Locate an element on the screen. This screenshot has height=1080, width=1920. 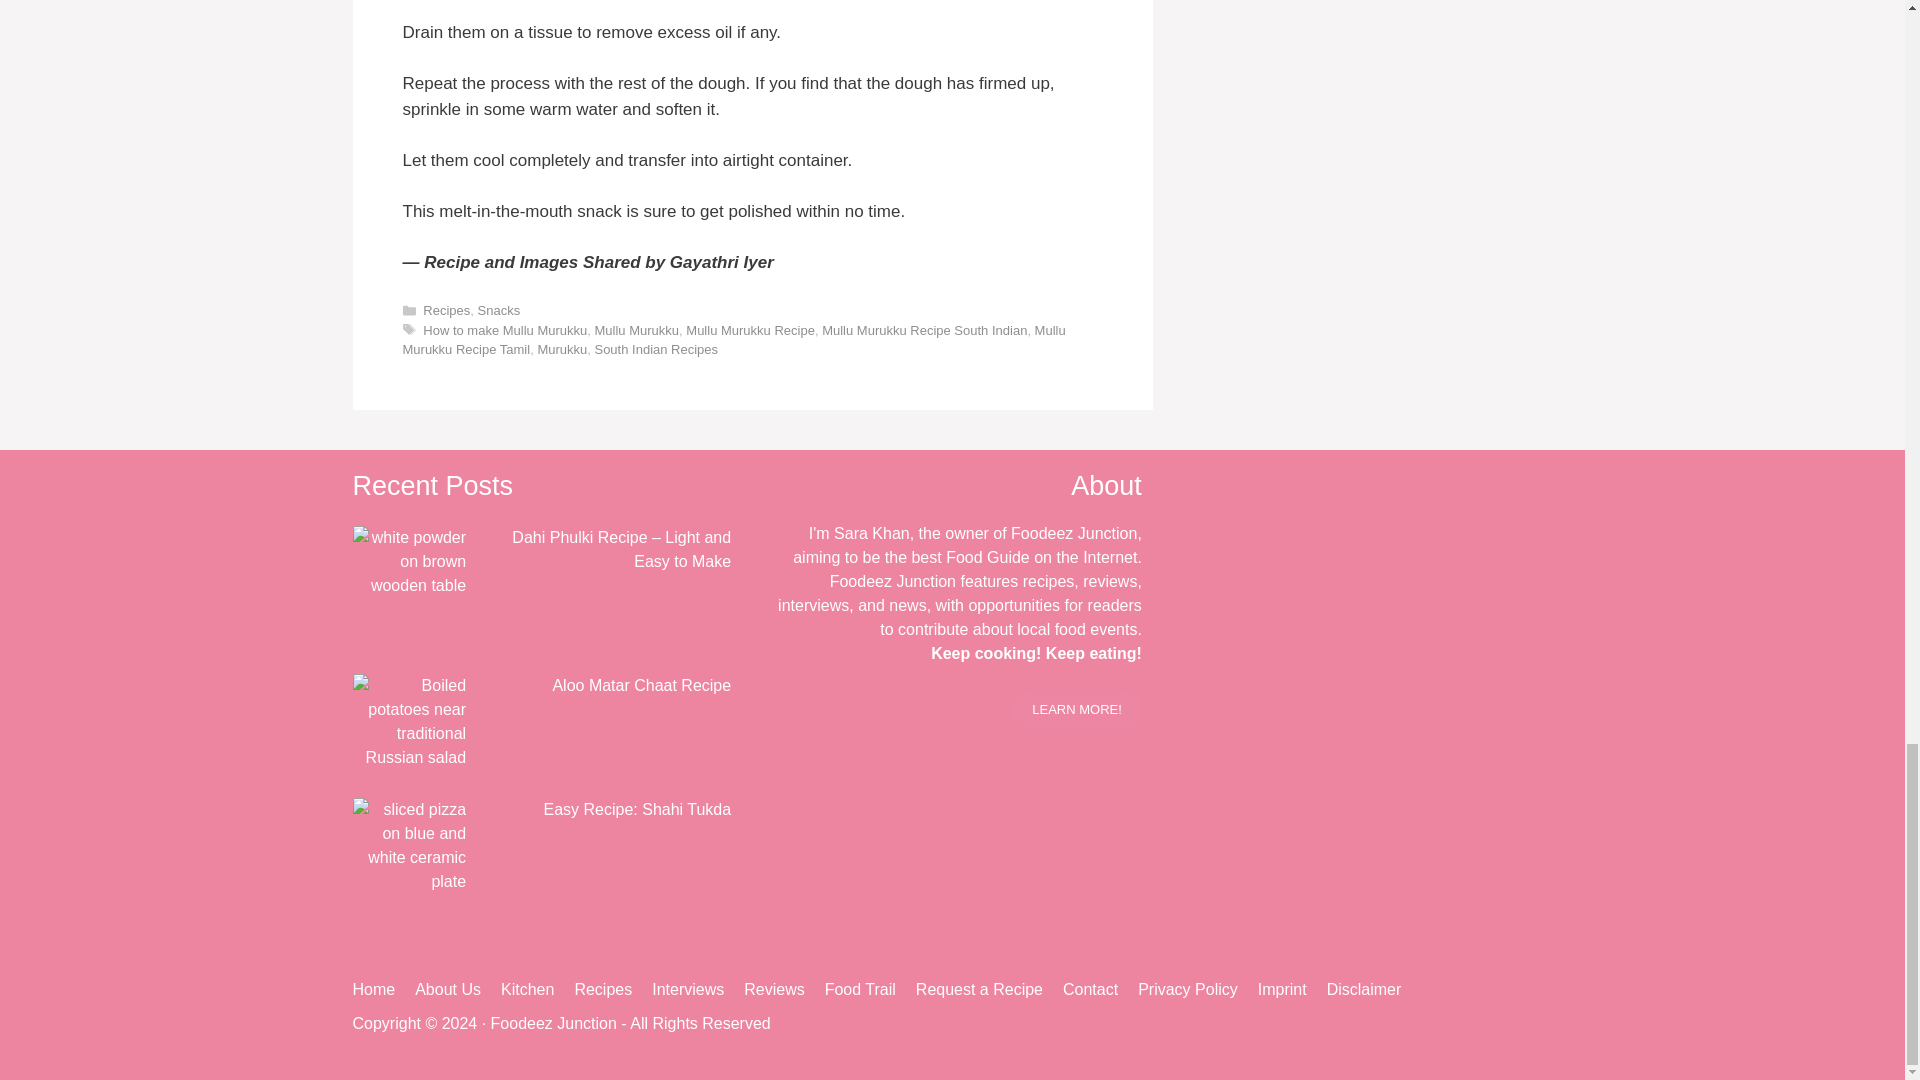
Aloo Matar Chaat Recipe is located at coordinates (408, 757).